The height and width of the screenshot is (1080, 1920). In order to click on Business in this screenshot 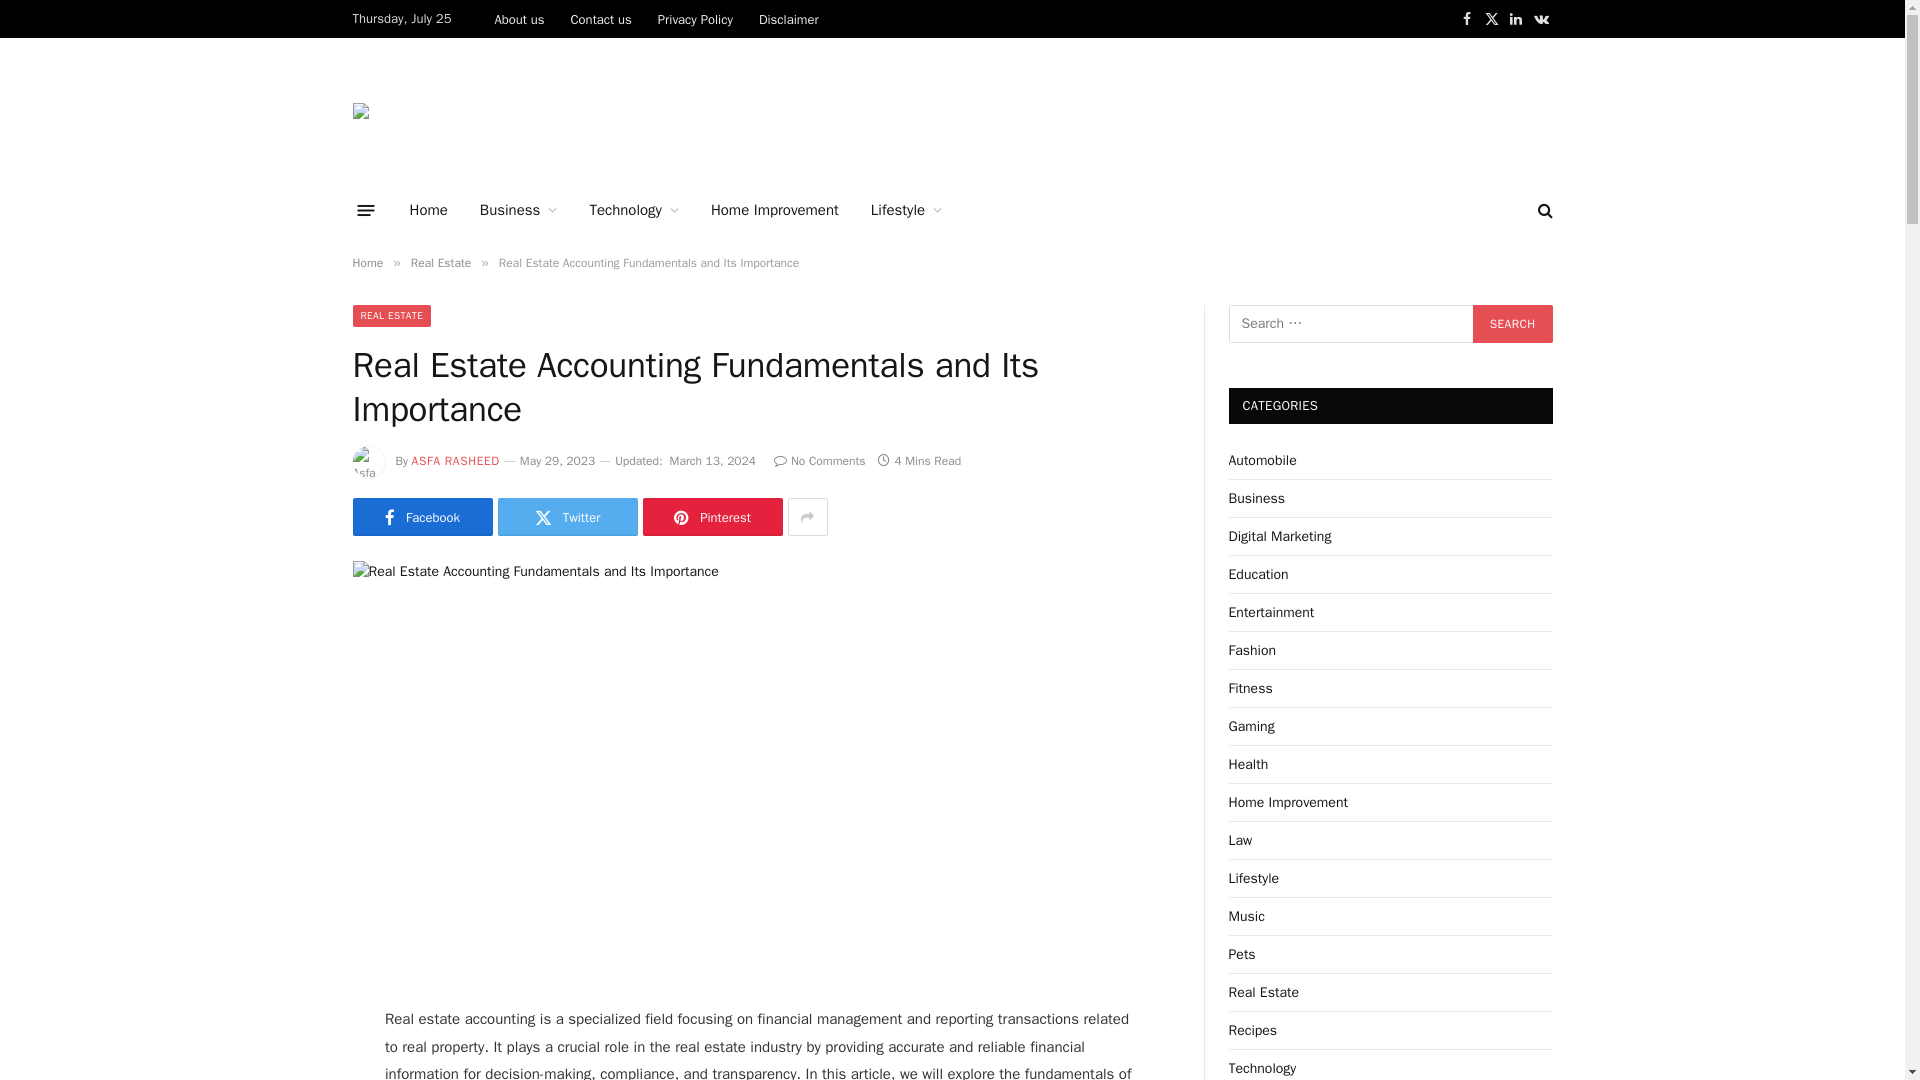, I will do `click(519, 210)`.